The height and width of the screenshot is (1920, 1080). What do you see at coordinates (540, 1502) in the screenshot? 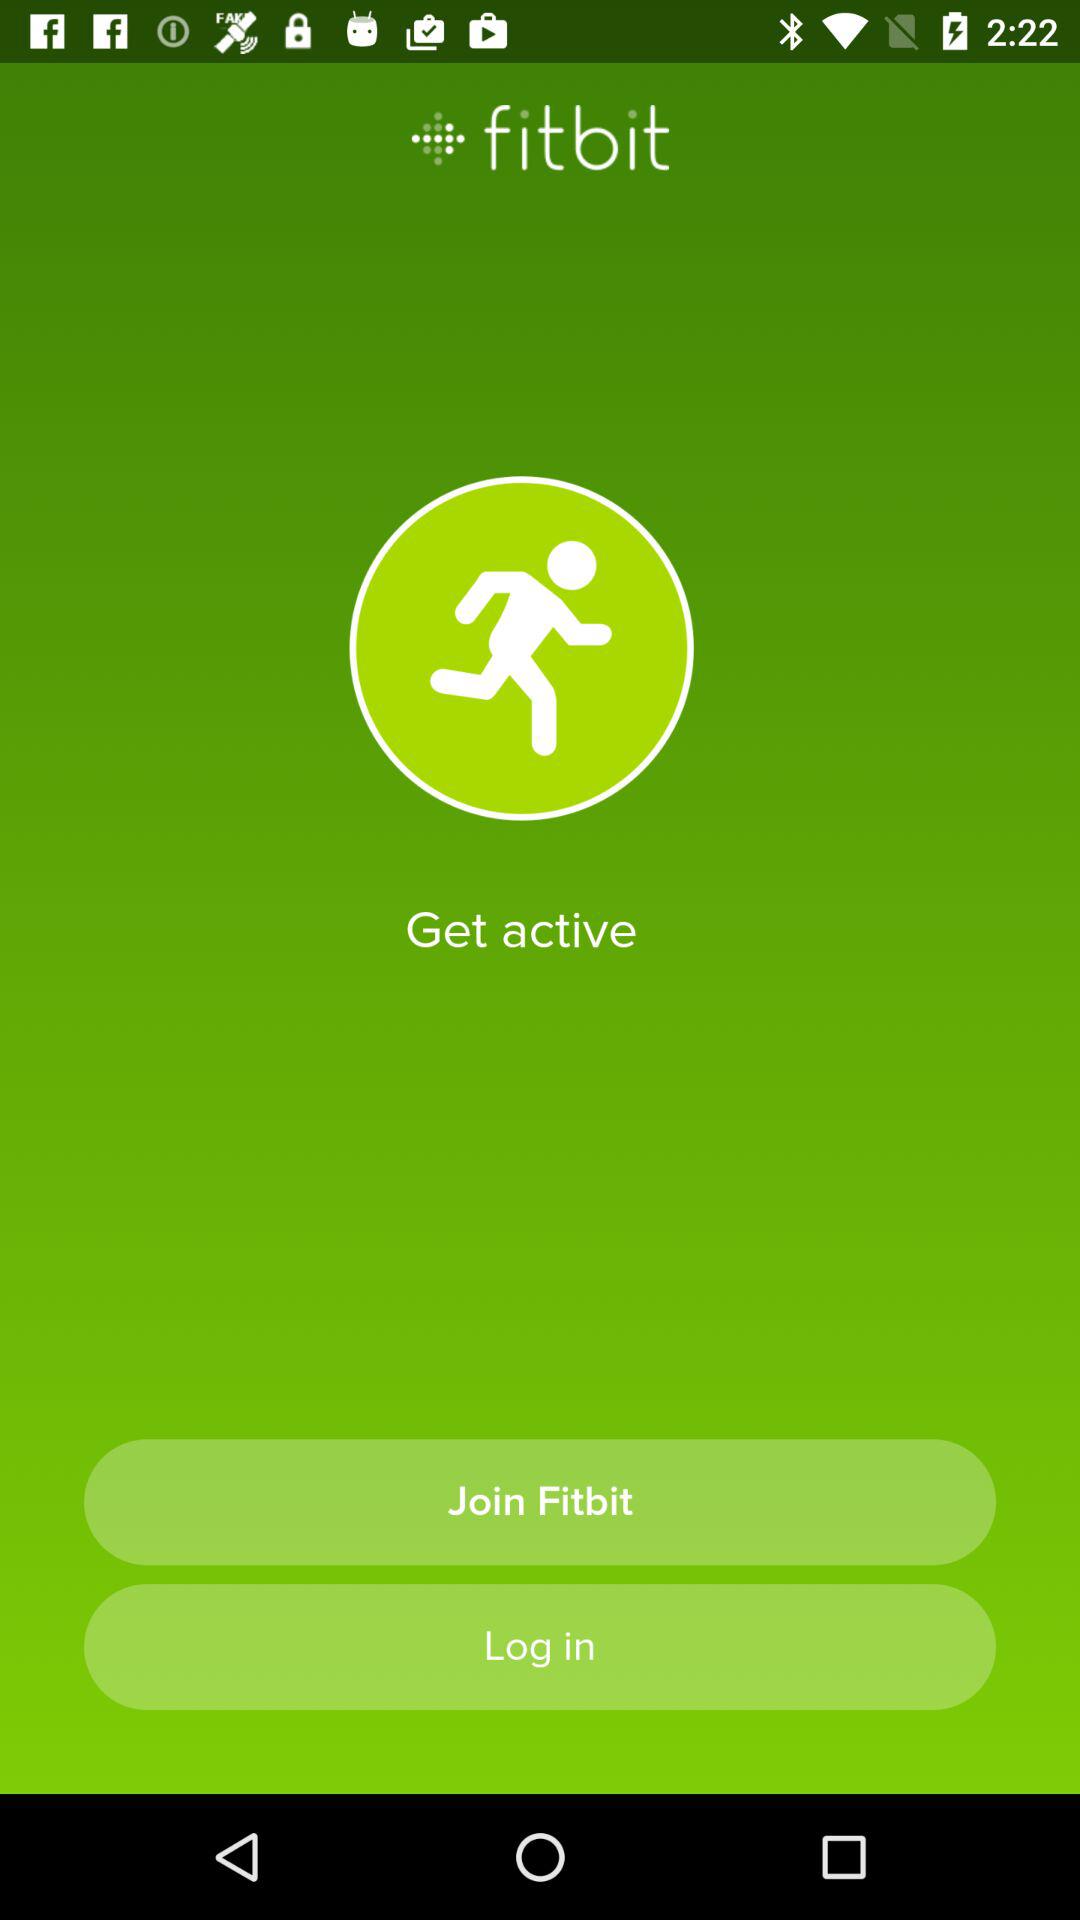
I see `tap the icon below the get active` at bounding box center [540, 1502].